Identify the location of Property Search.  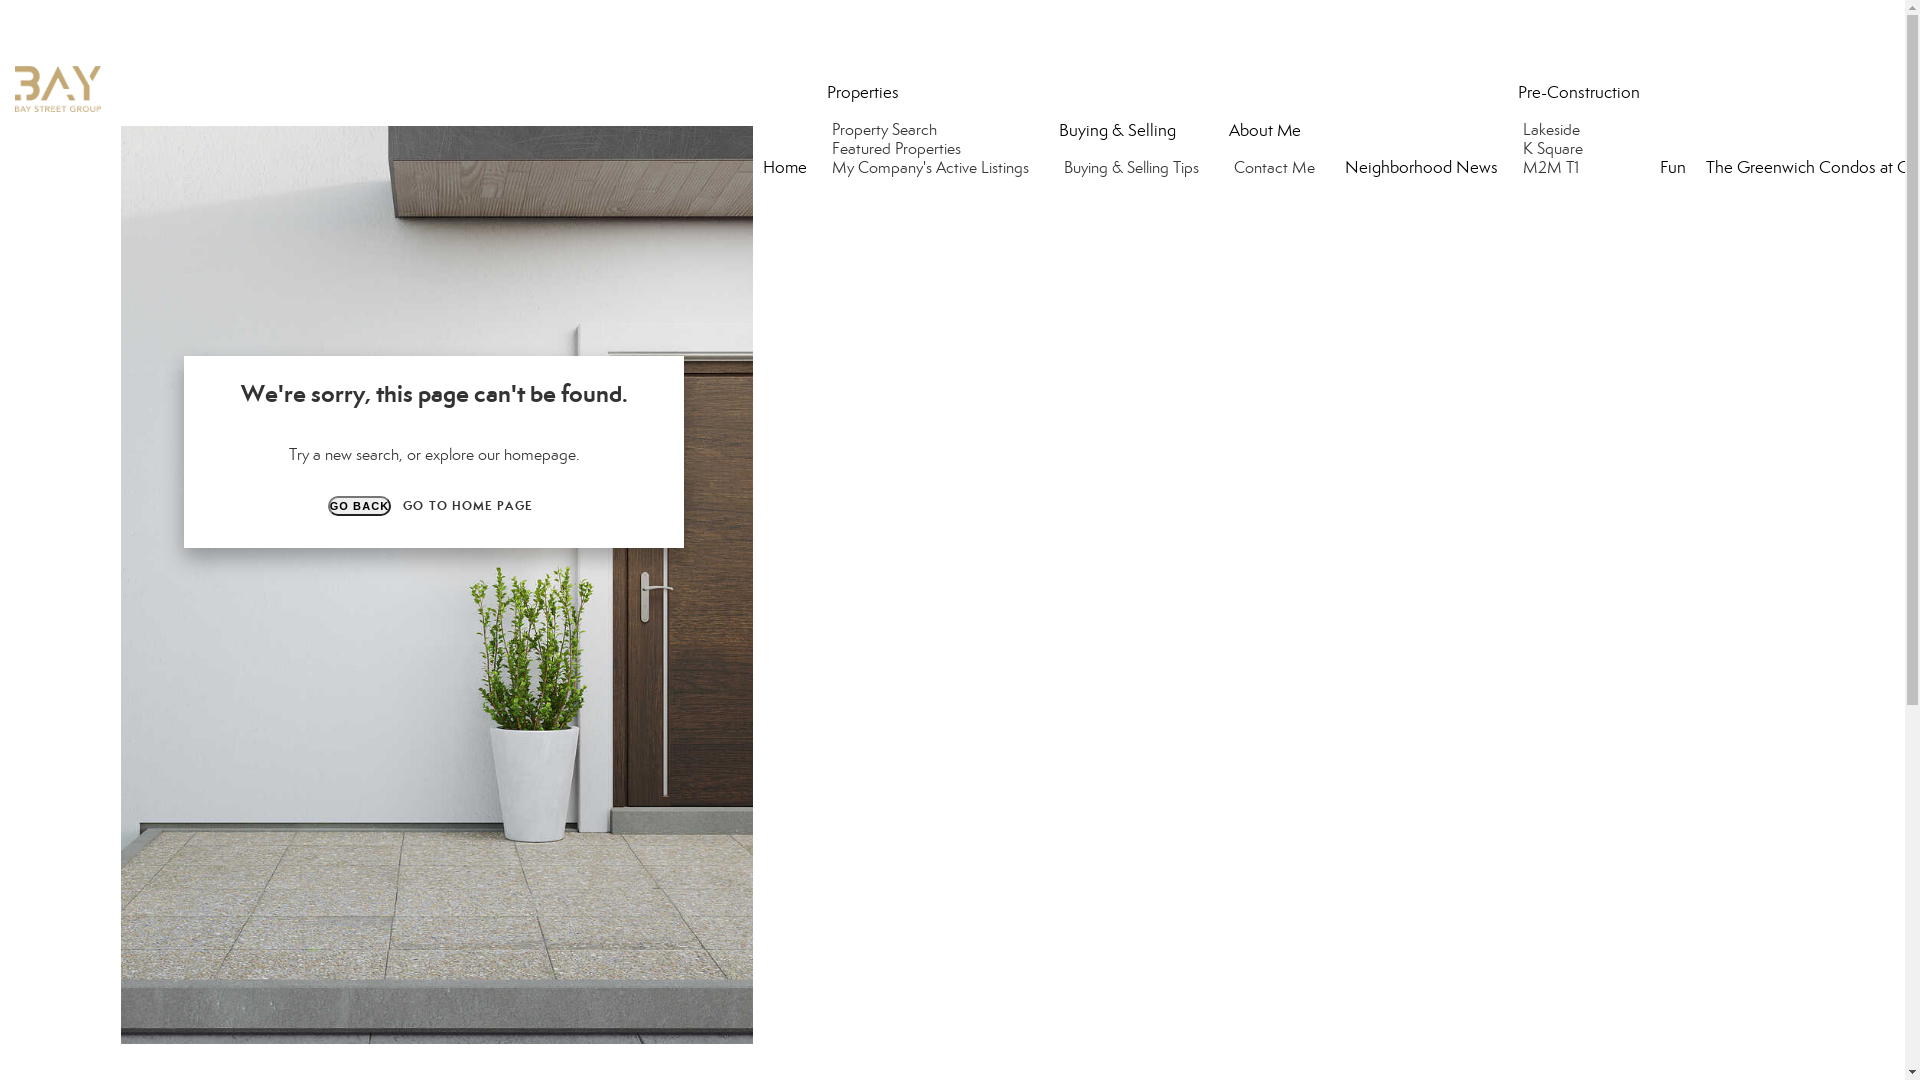
(887, 130).